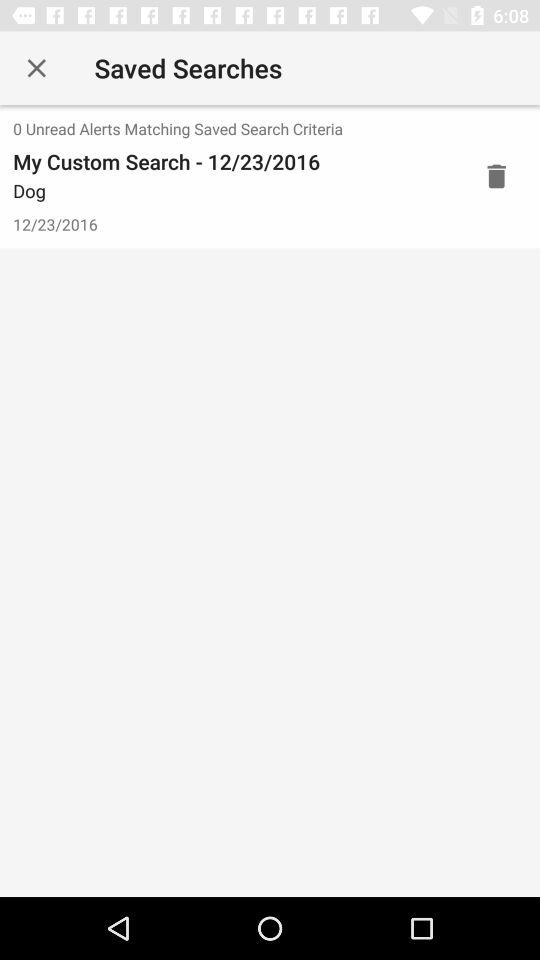  I want to click on select the item next to the saved searches icon, so click(36, 68).